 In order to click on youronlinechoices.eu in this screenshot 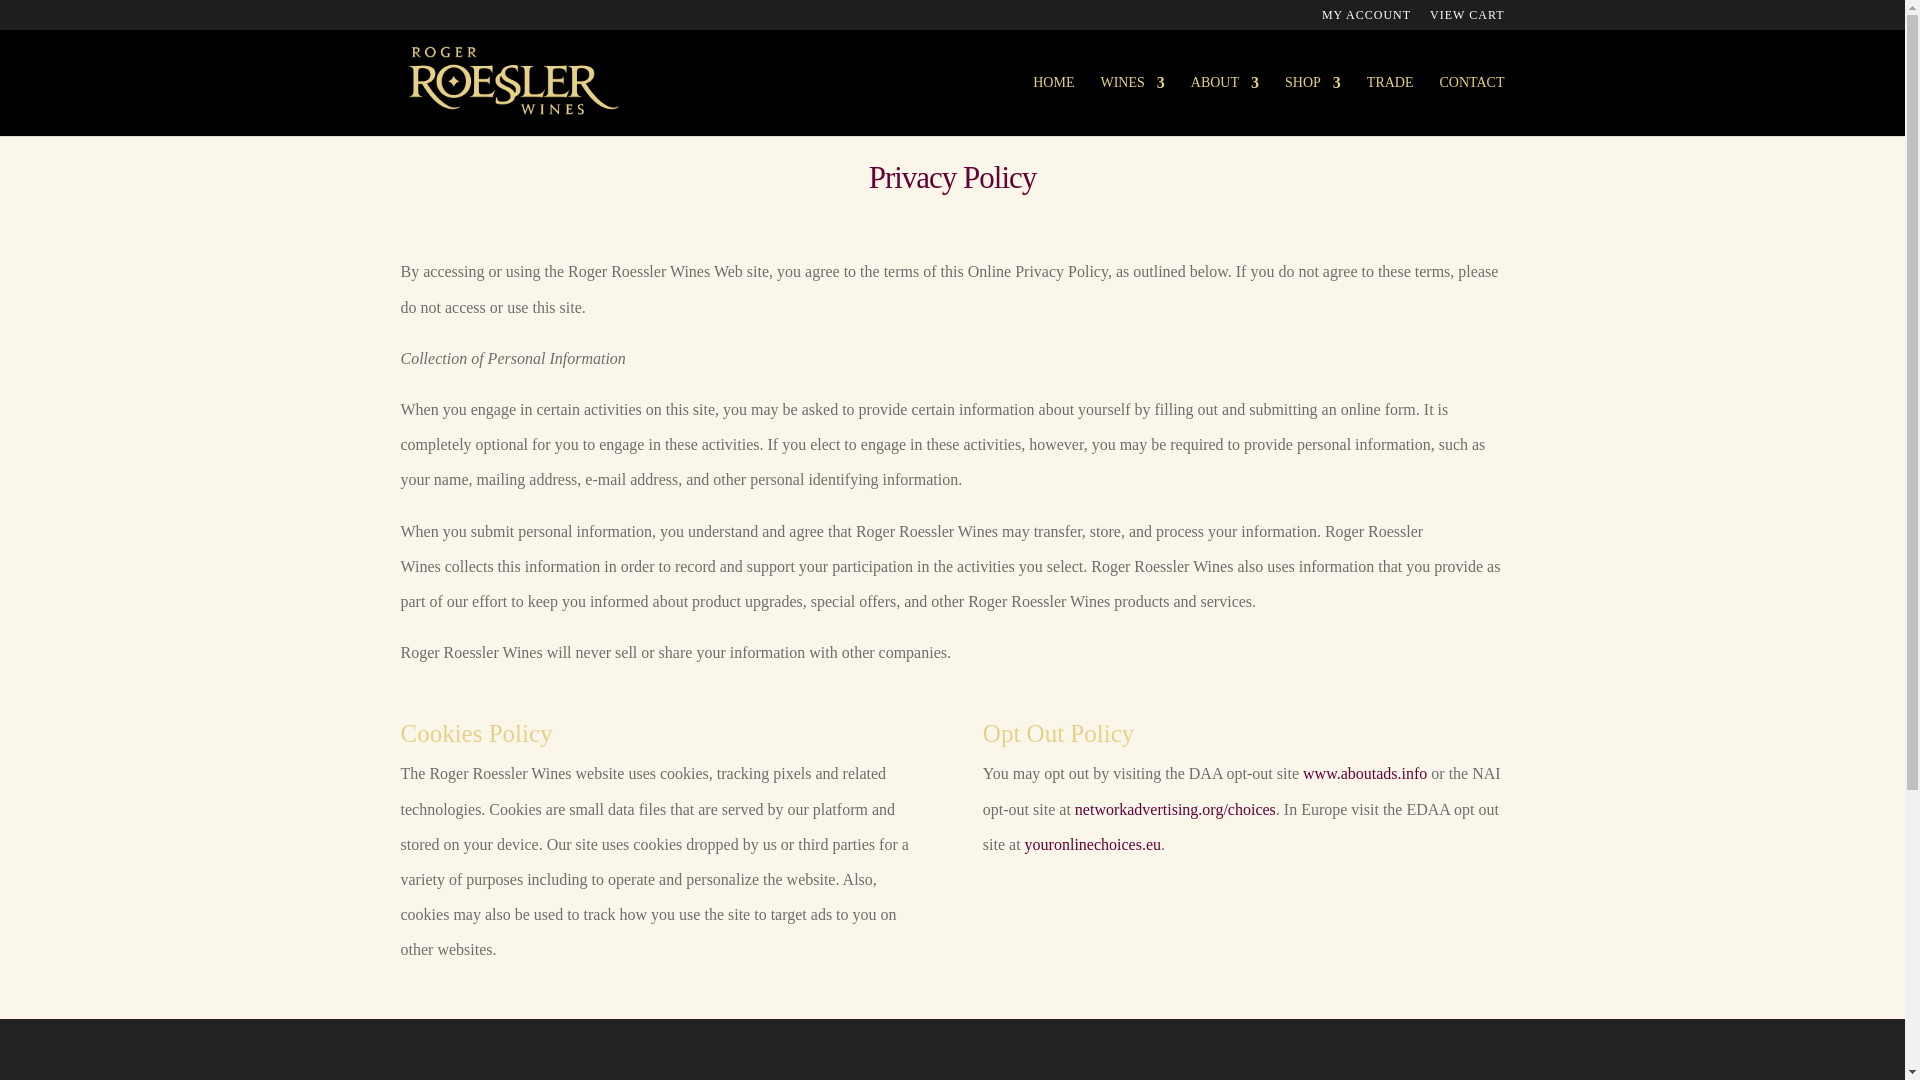, I will do `click(1093, 844)`.